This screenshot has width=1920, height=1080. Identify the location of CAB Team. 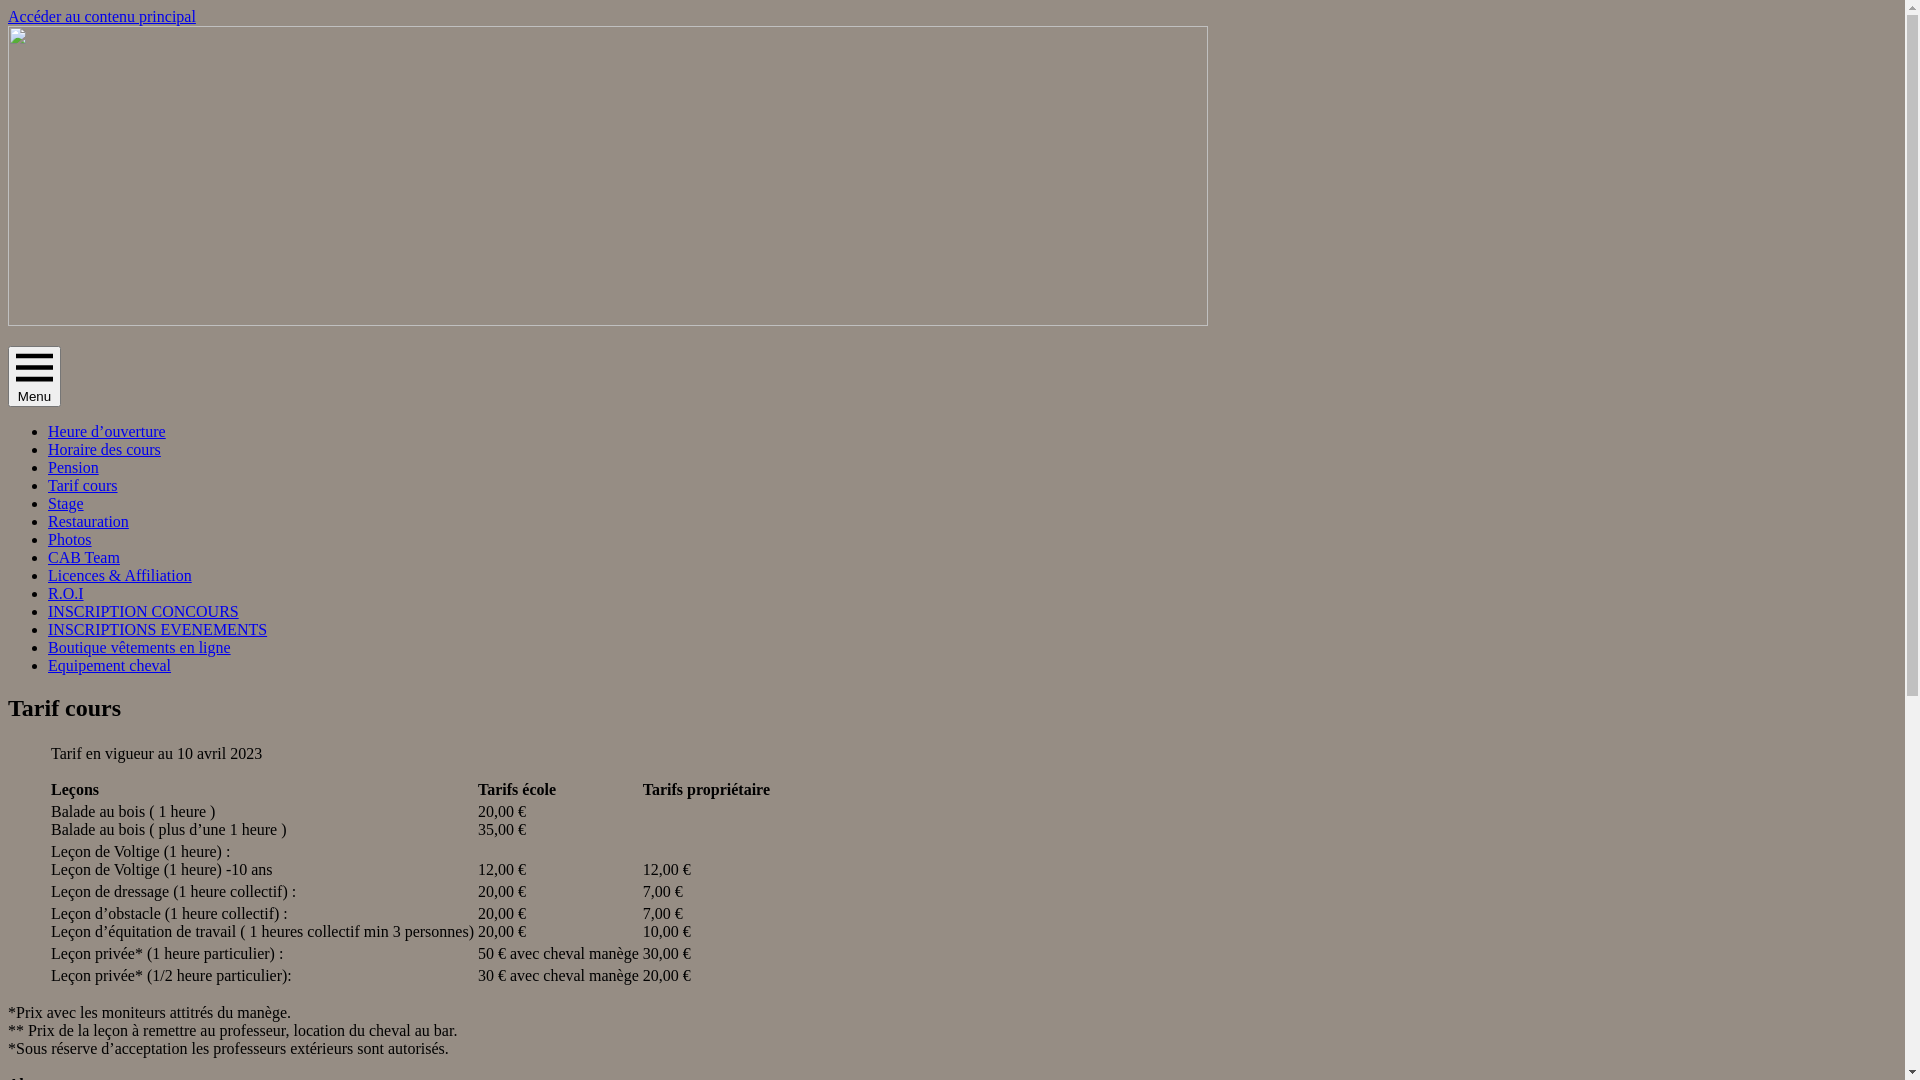
(84, 558).